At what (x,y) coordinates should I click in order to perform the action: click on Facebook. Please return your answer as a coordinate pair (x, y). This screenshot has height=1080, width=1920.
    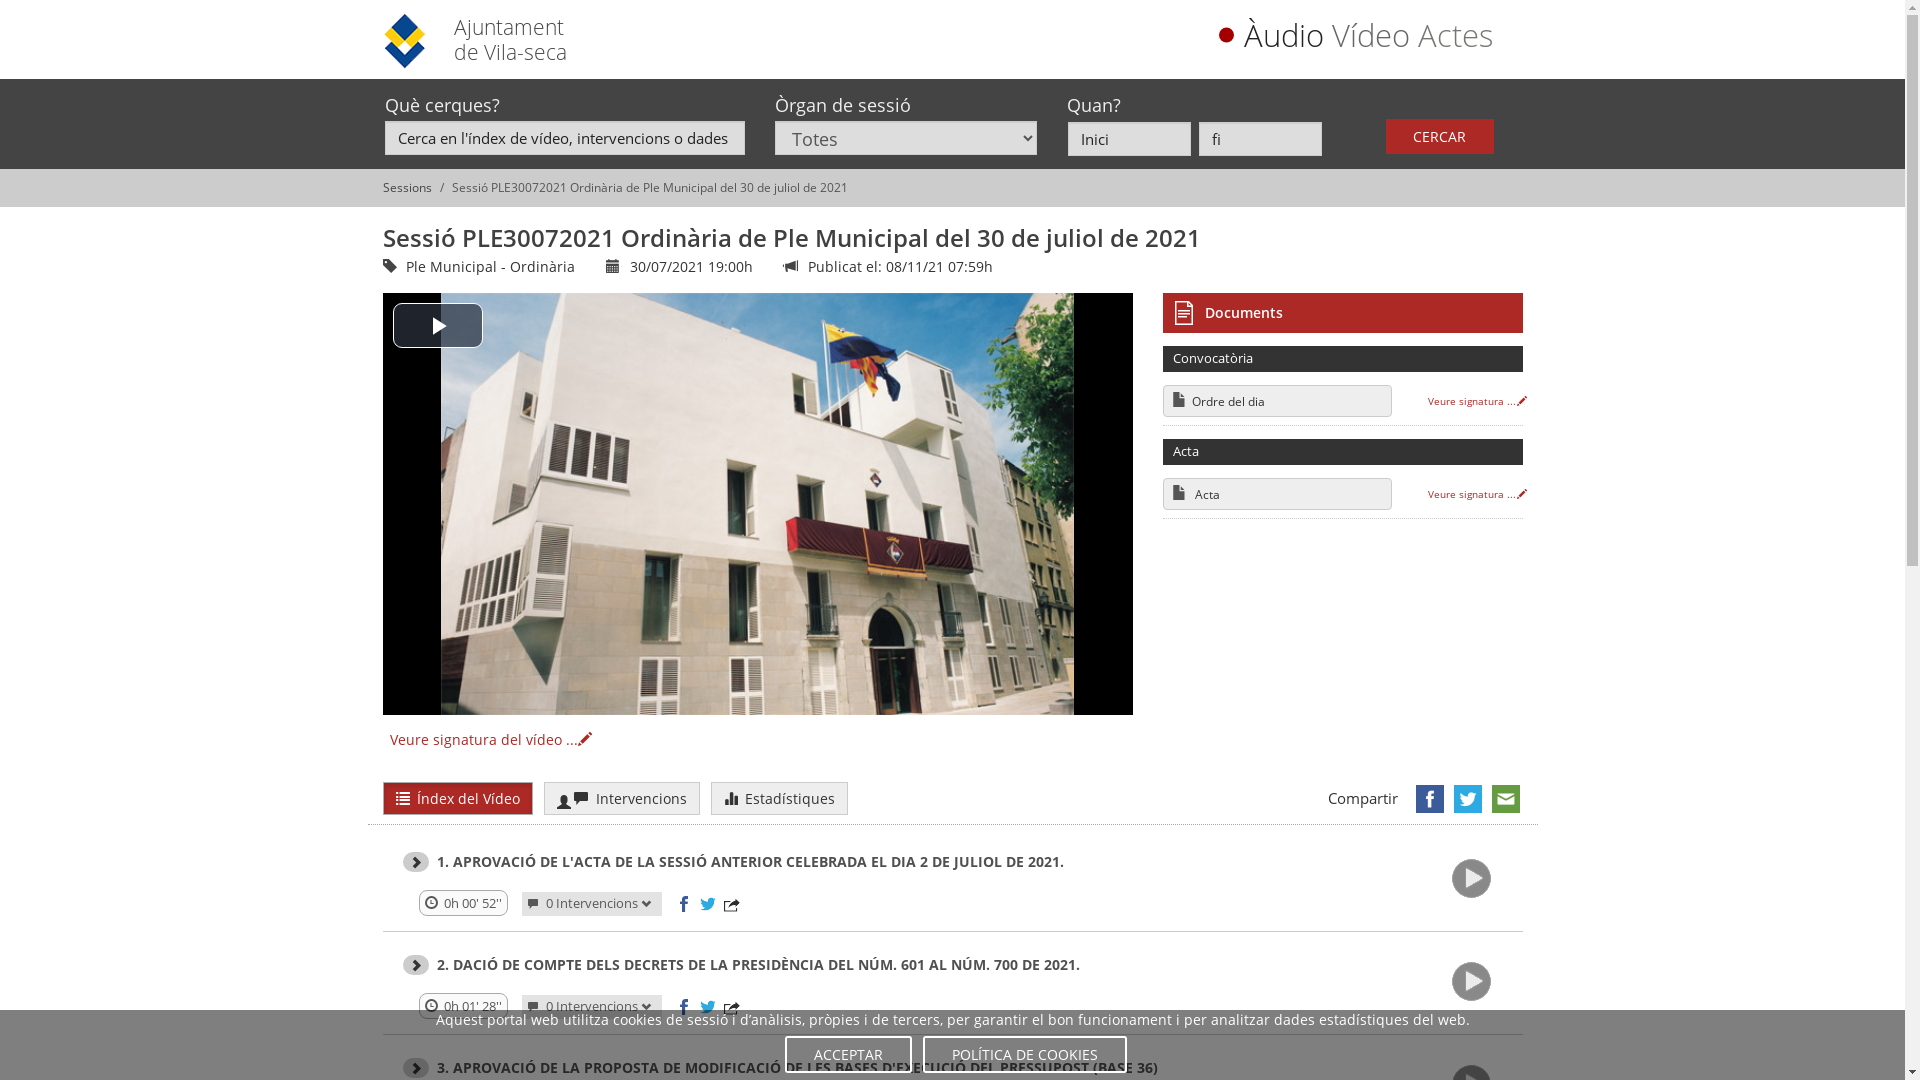
    Looking at the image, I should click on (1429, 799).